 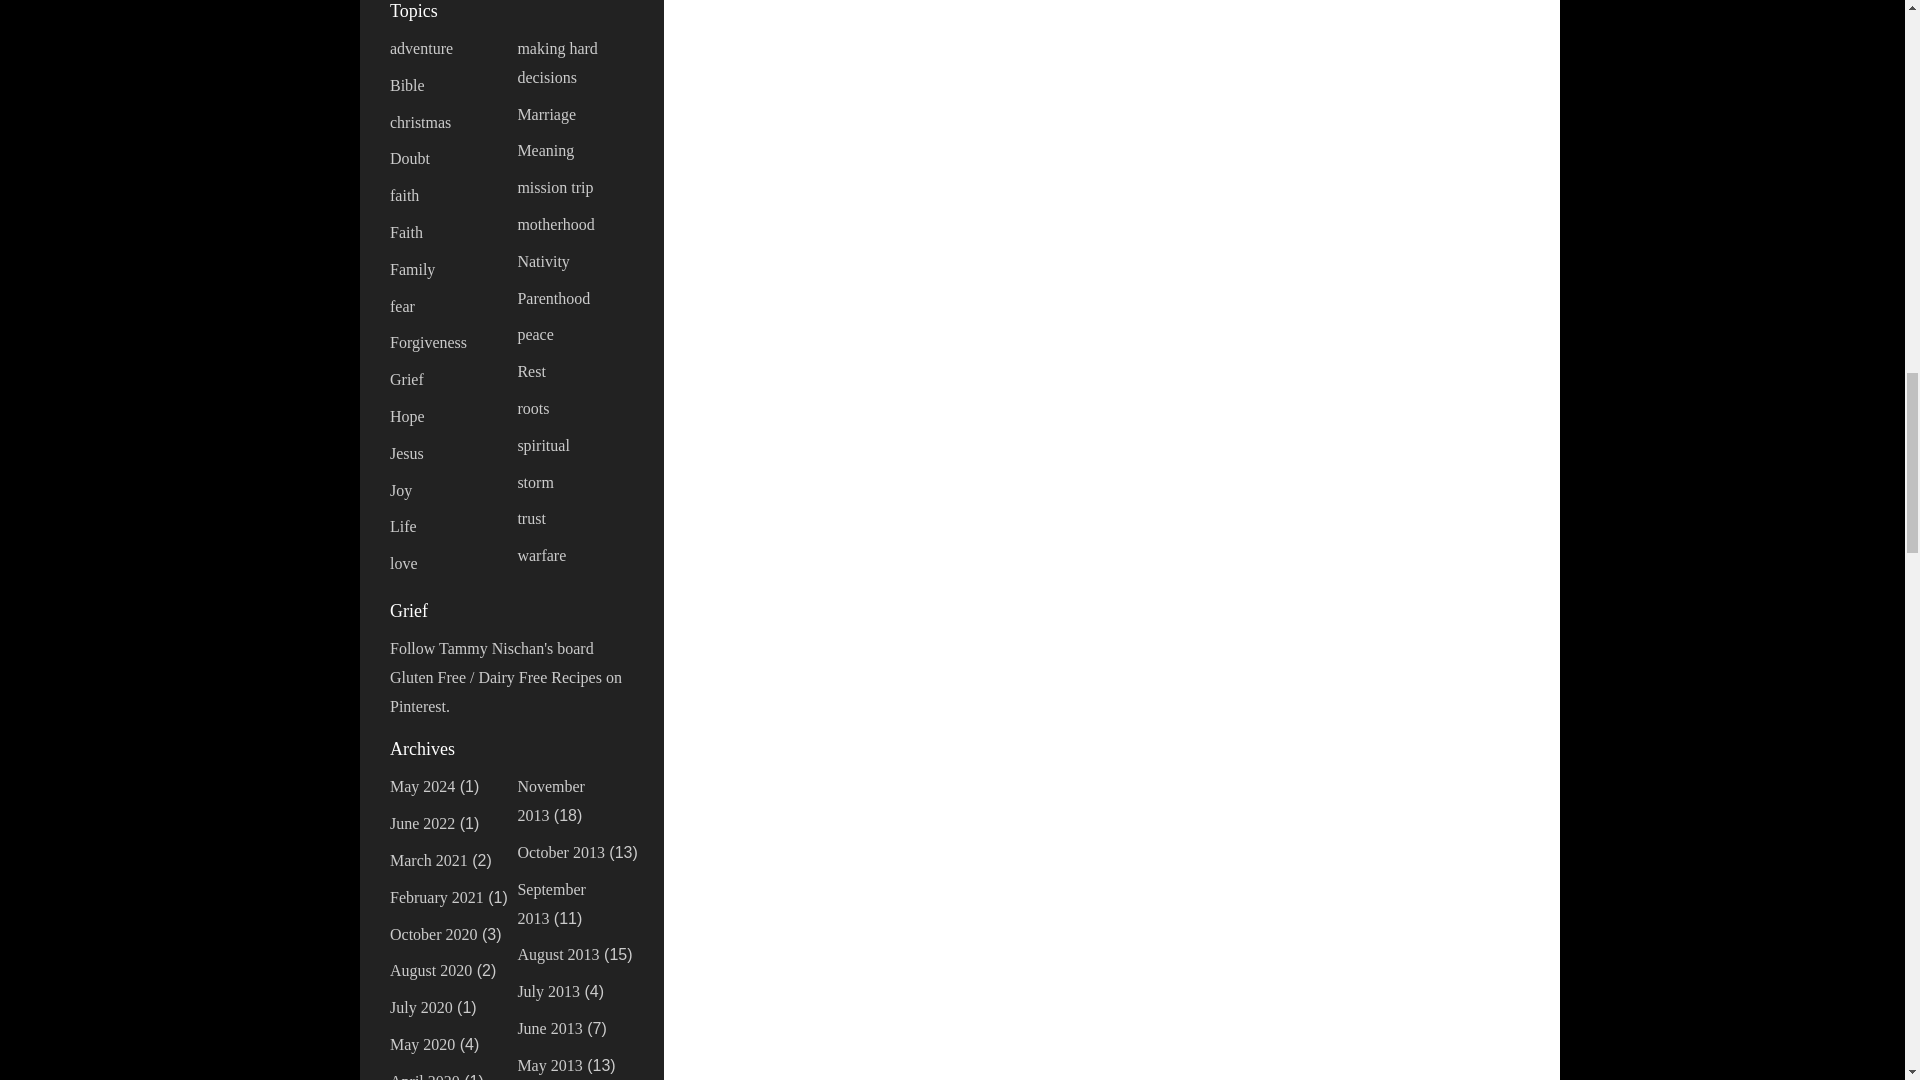 I want to click on Hope, so click(x=406, y=416).